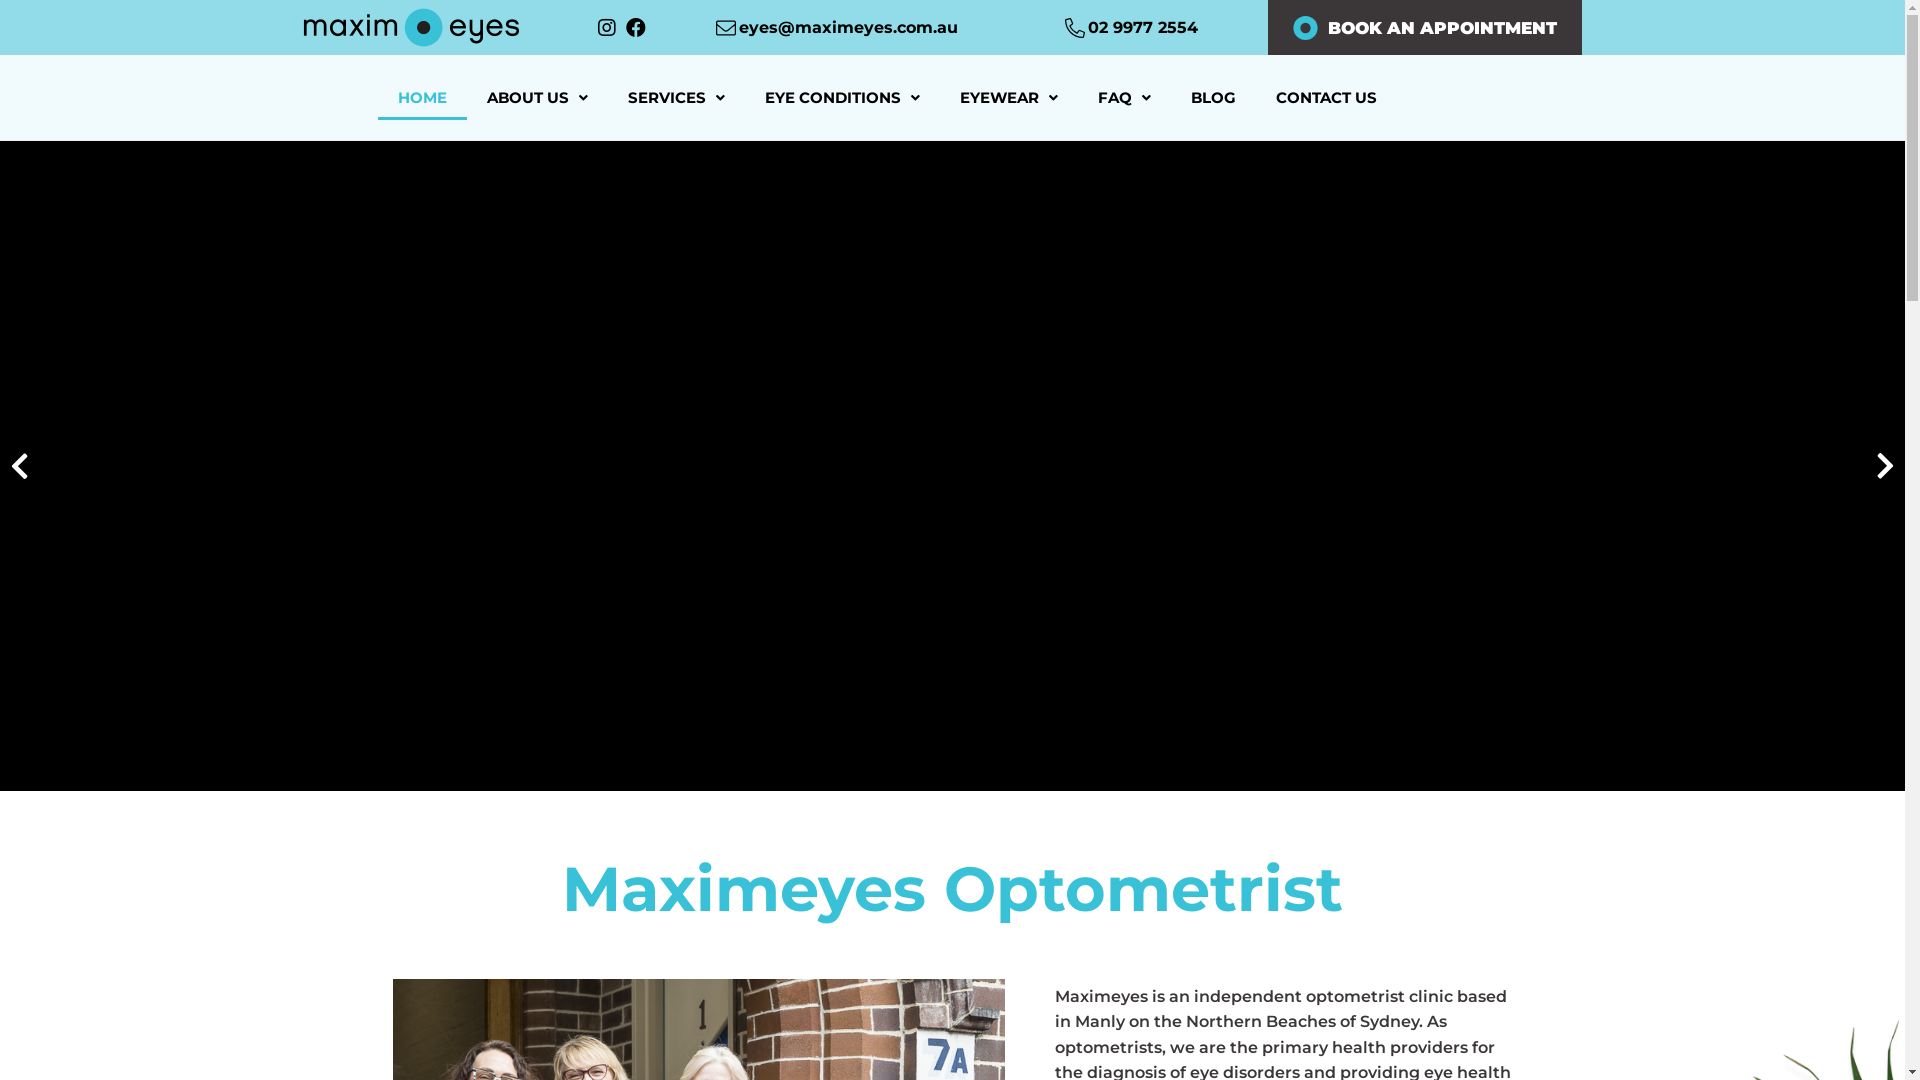  I want to click on CONTACT US, so click(1326, 98).